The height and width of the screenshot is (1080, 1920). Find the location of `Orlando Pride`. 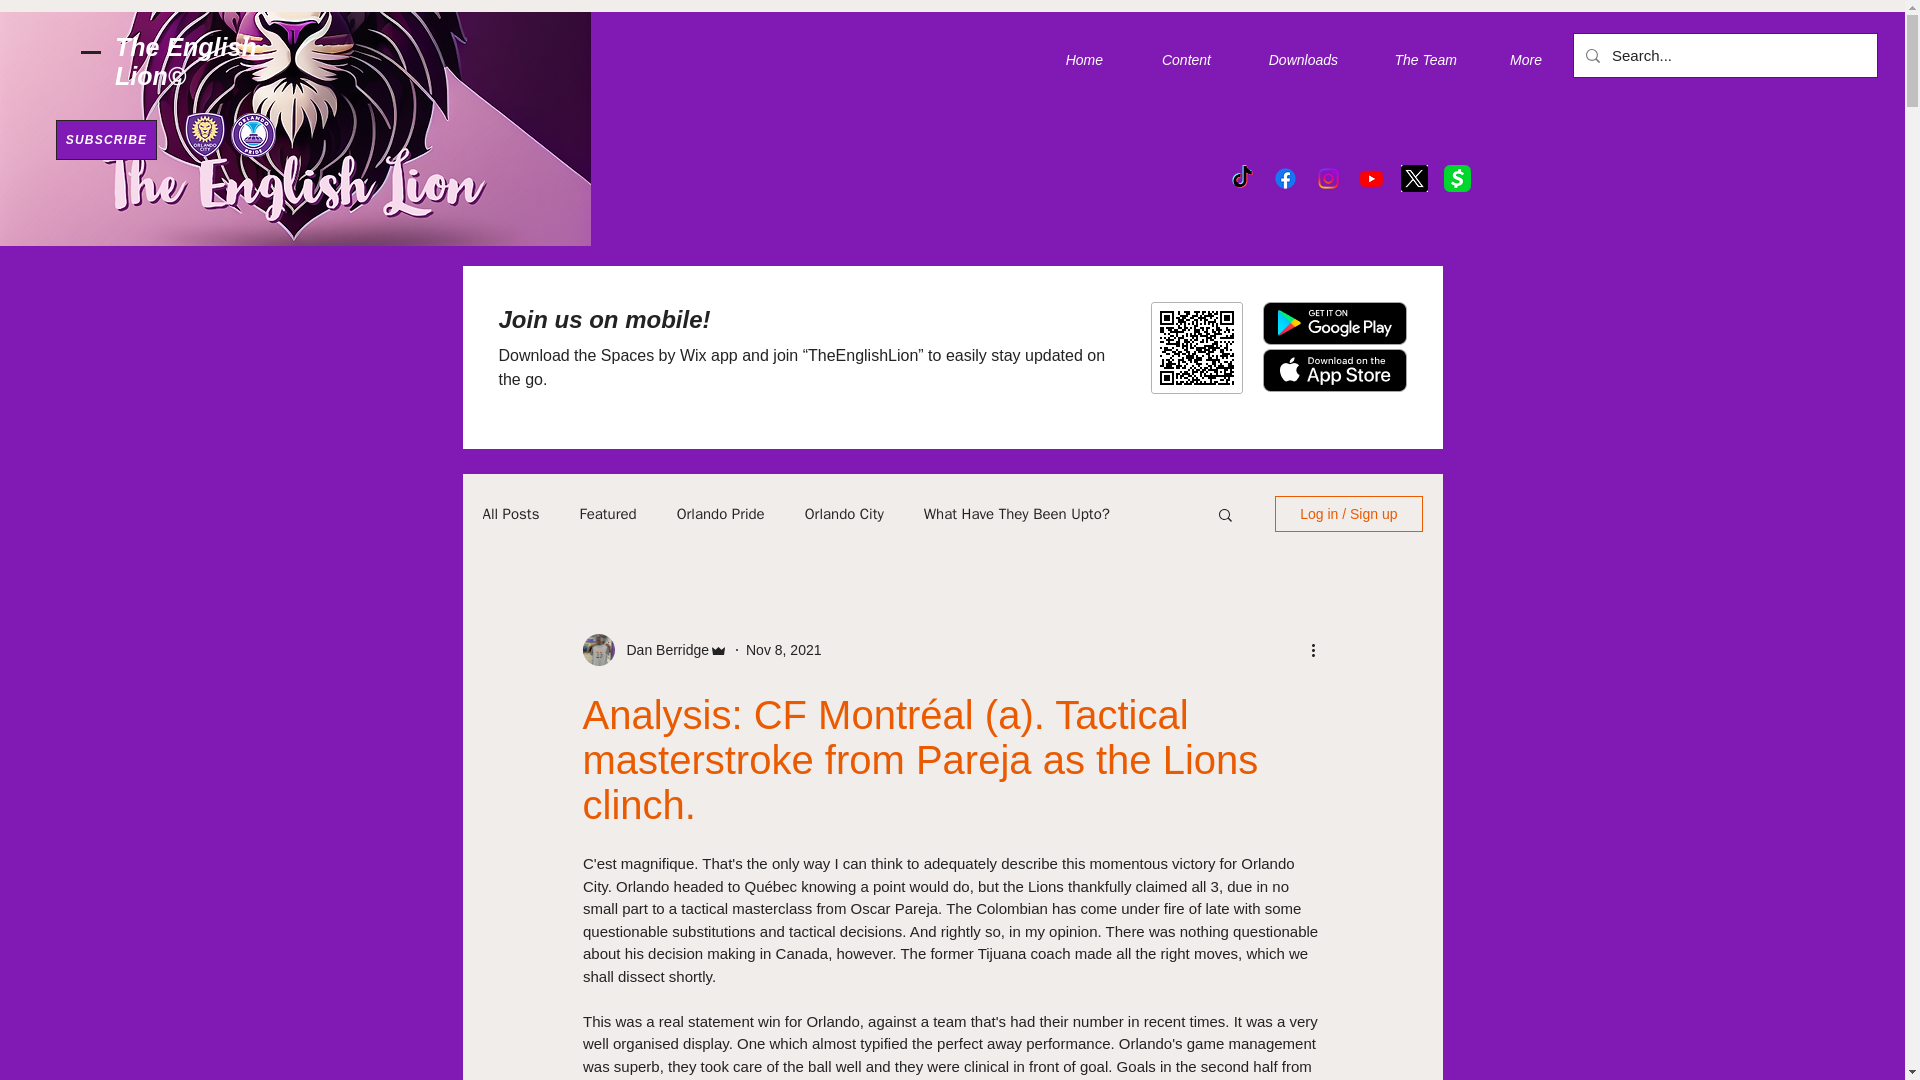

Orlando Pride is located at coordinates (720, 513).